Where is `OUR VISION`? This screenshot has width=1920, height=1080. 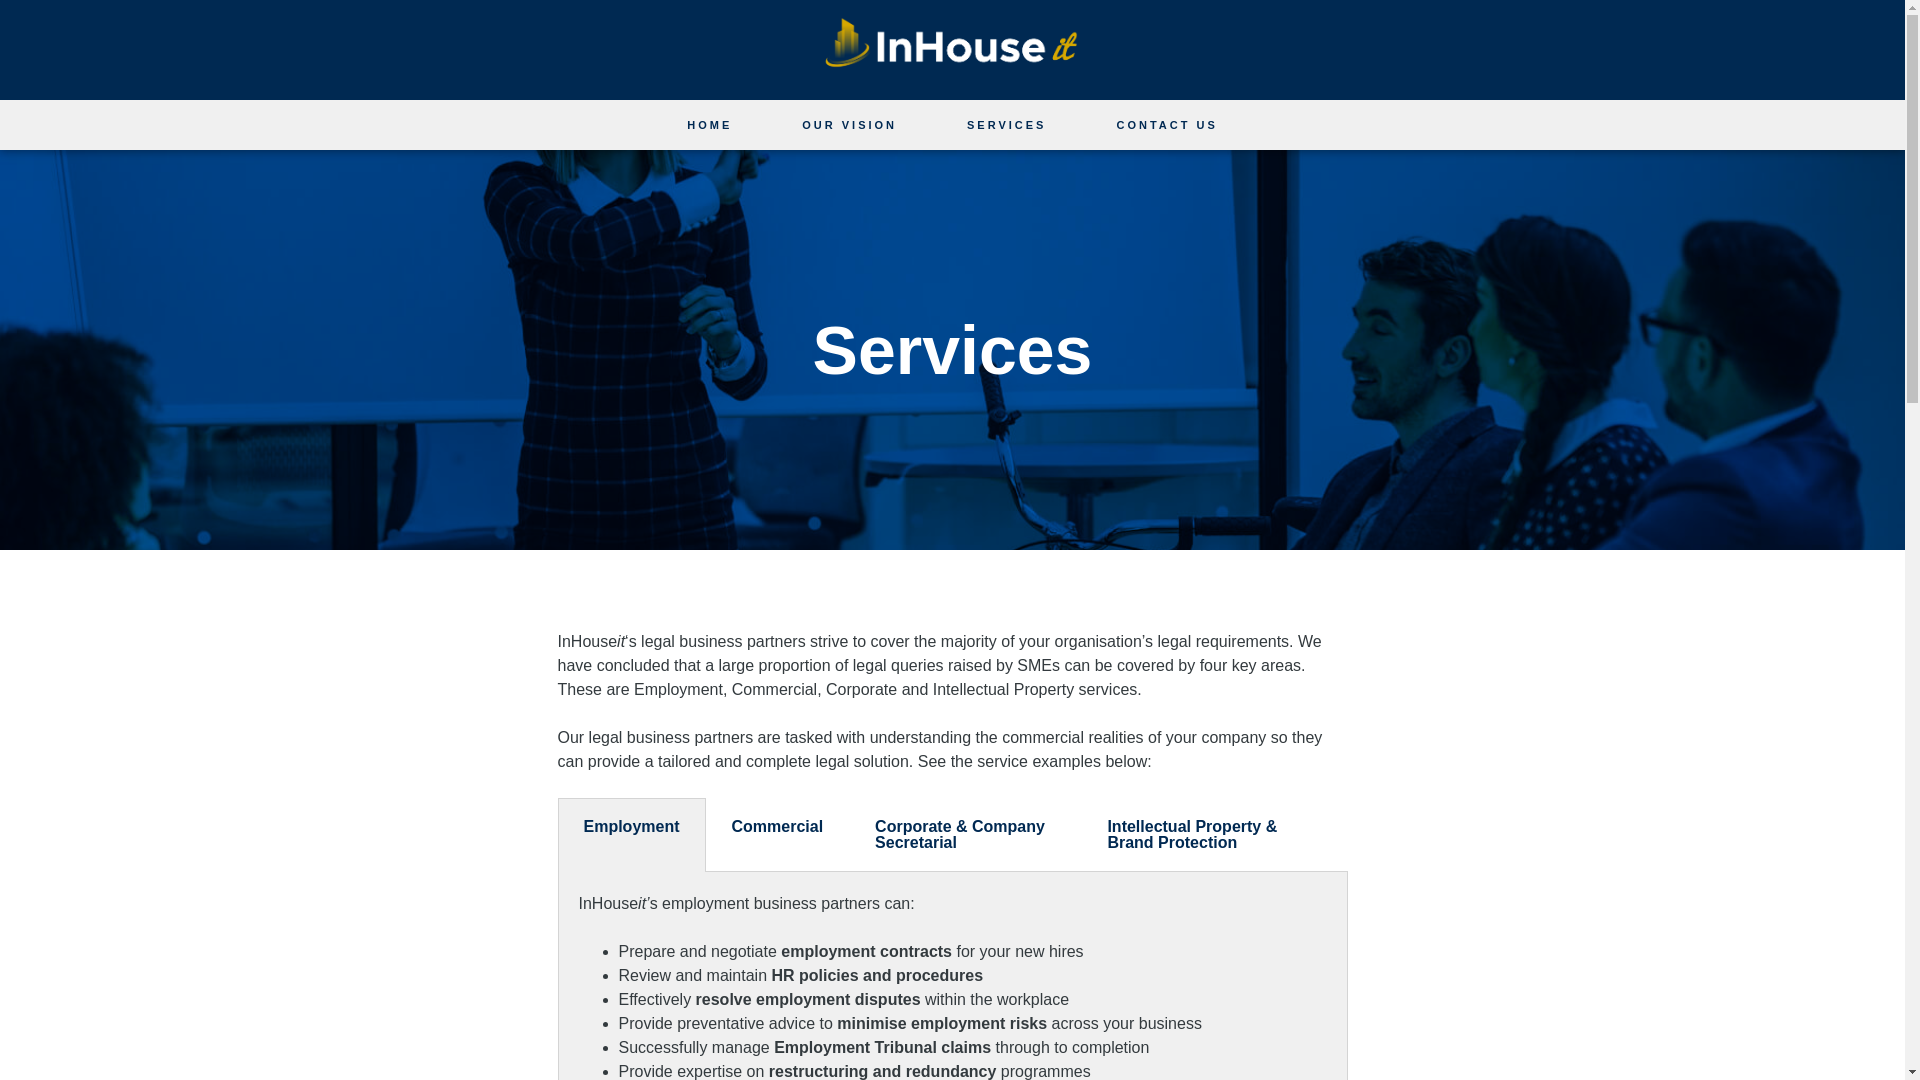 OUR VISION is located at coordinates (849, 124).